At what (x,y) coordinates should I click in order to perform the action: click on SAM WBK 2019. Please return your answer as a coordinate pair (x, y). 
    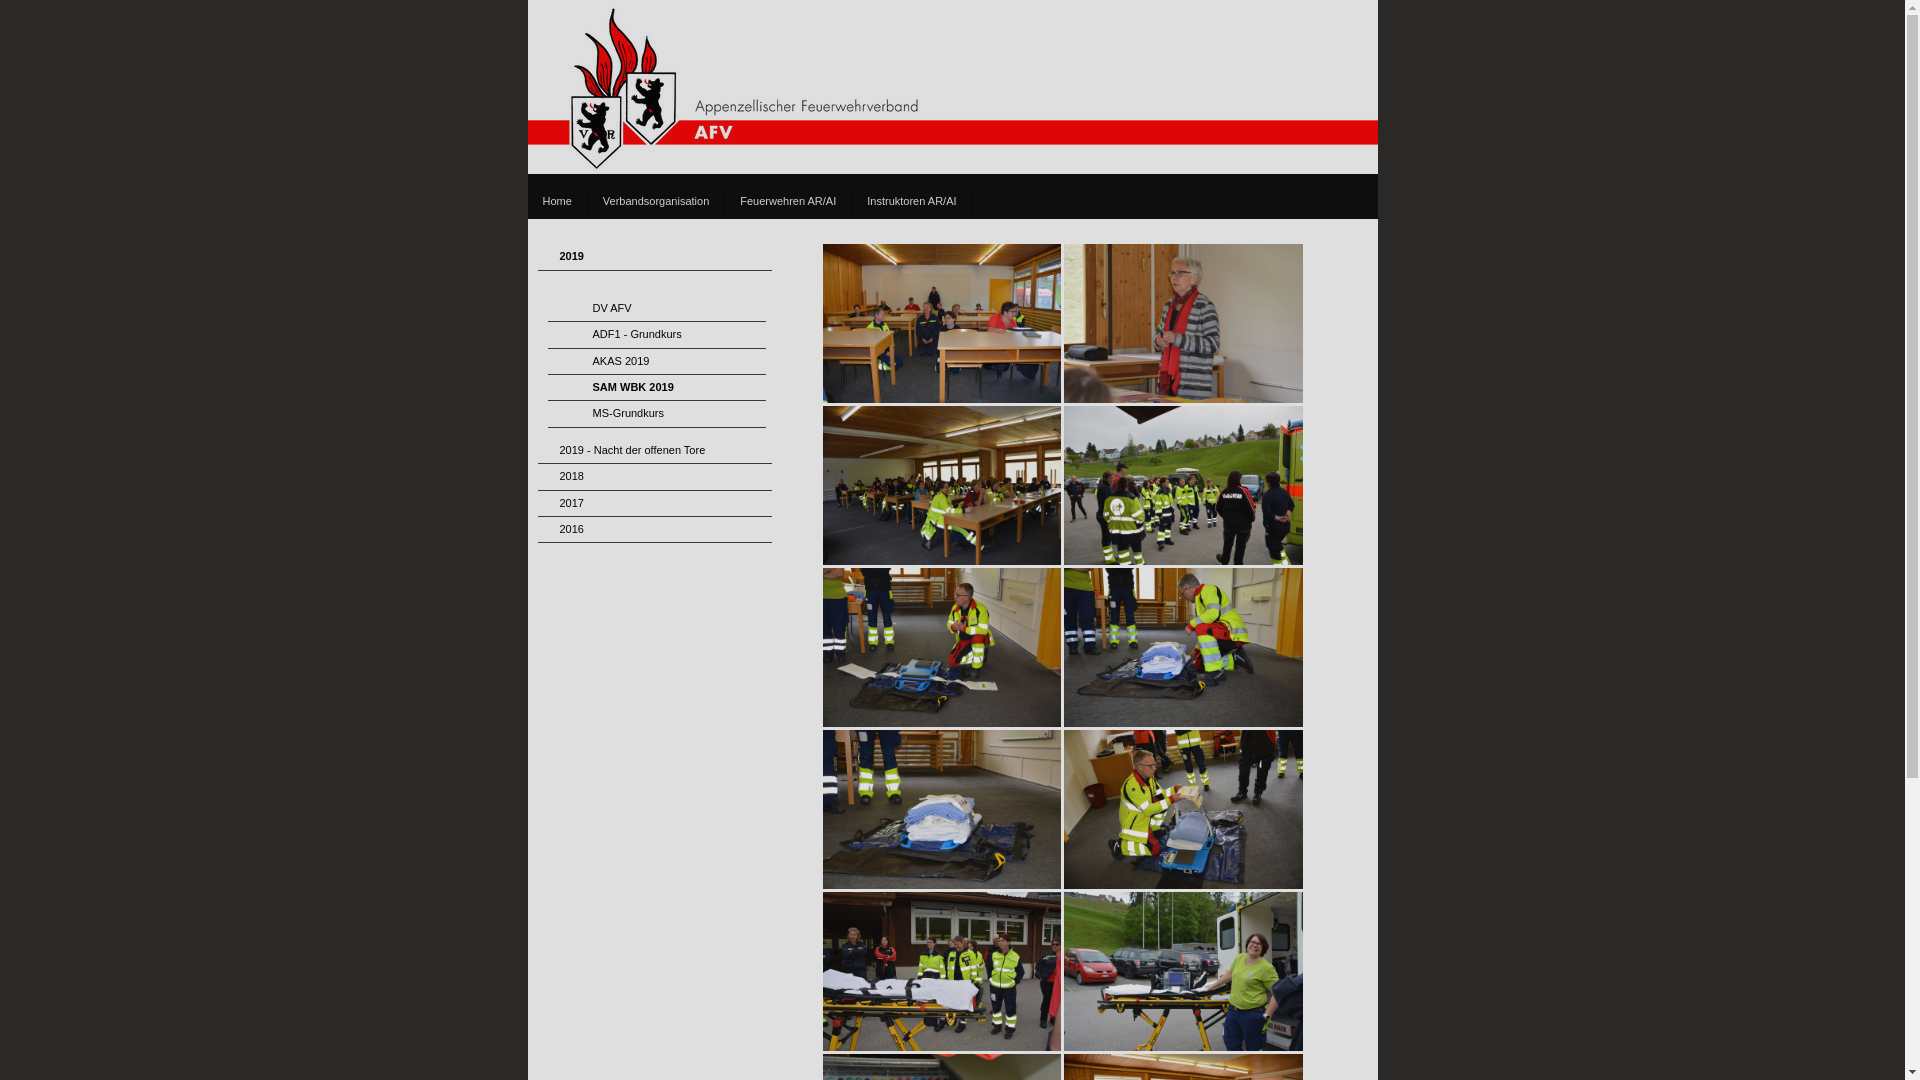
    Looking at the image, I should click on (657, 388).